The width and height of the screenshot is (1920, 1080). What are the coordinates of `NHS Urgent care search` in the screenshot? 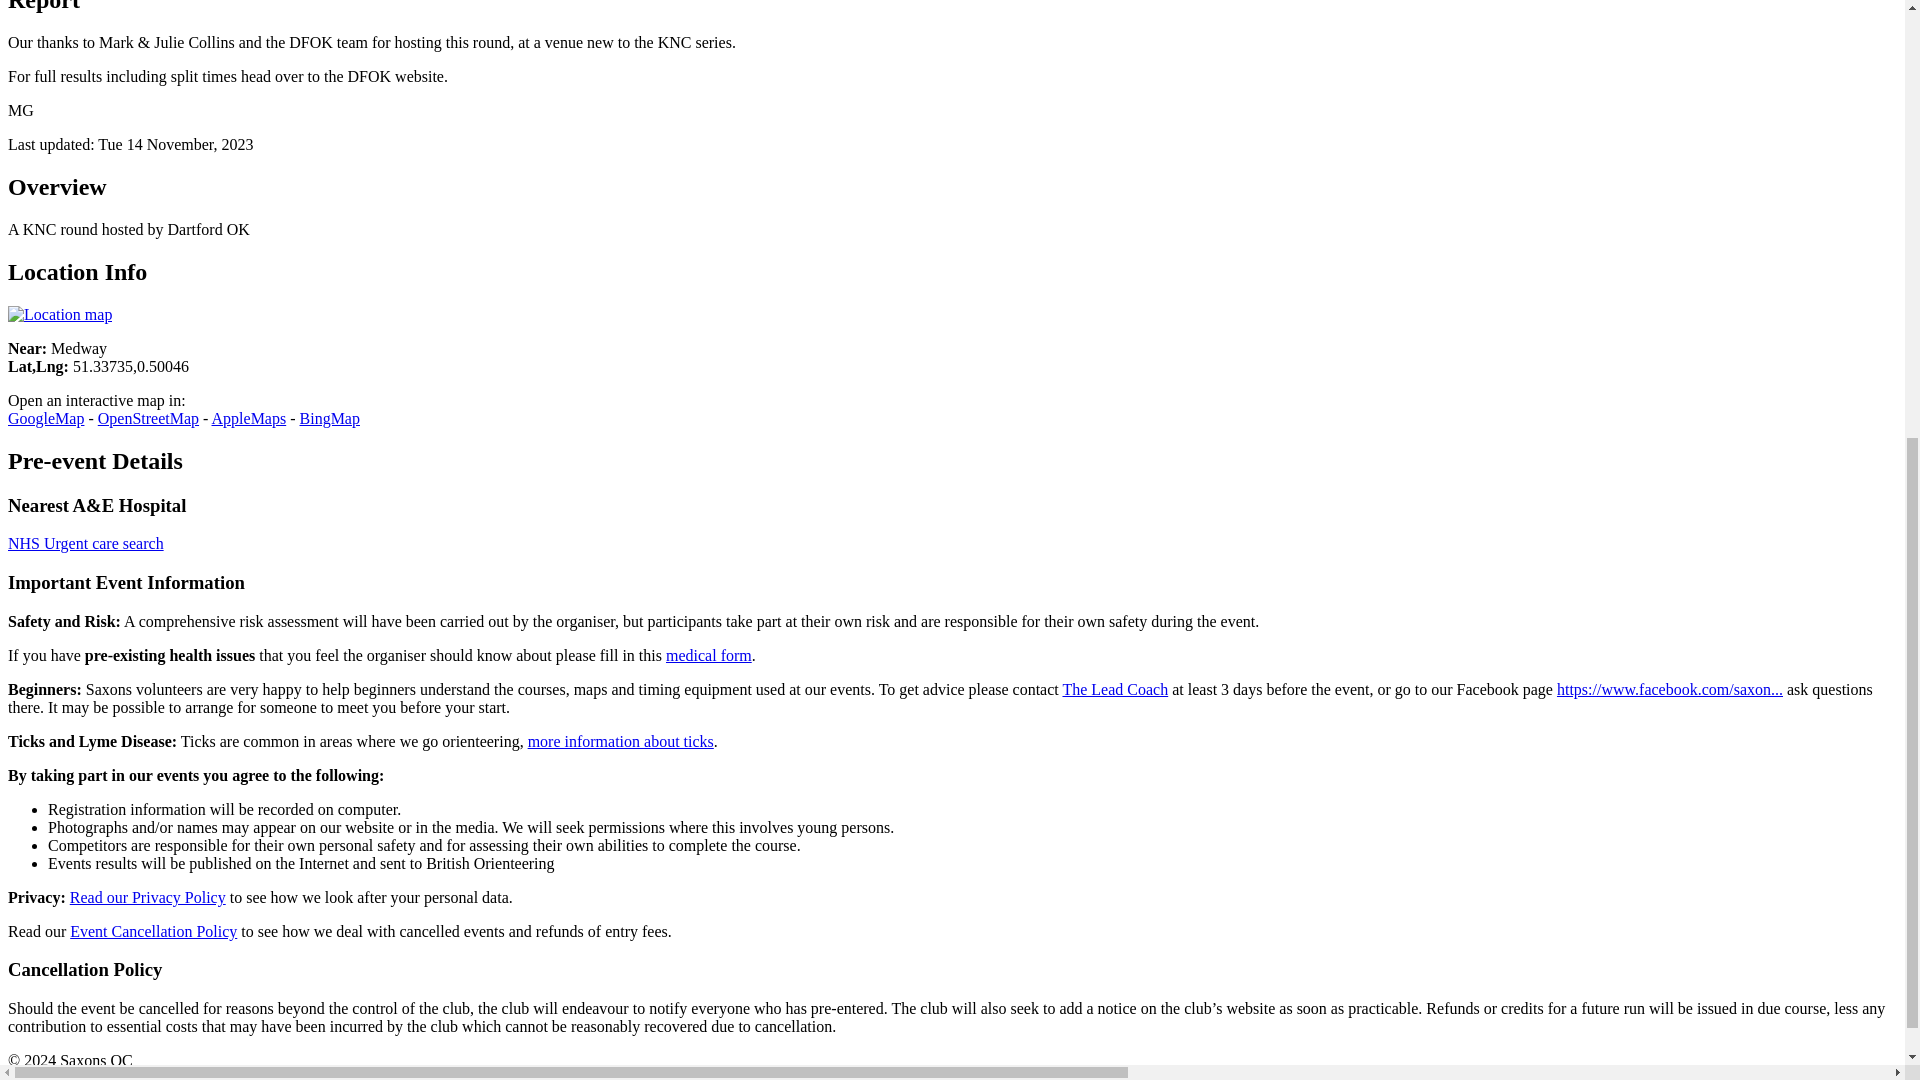 It's located at (85, 542).